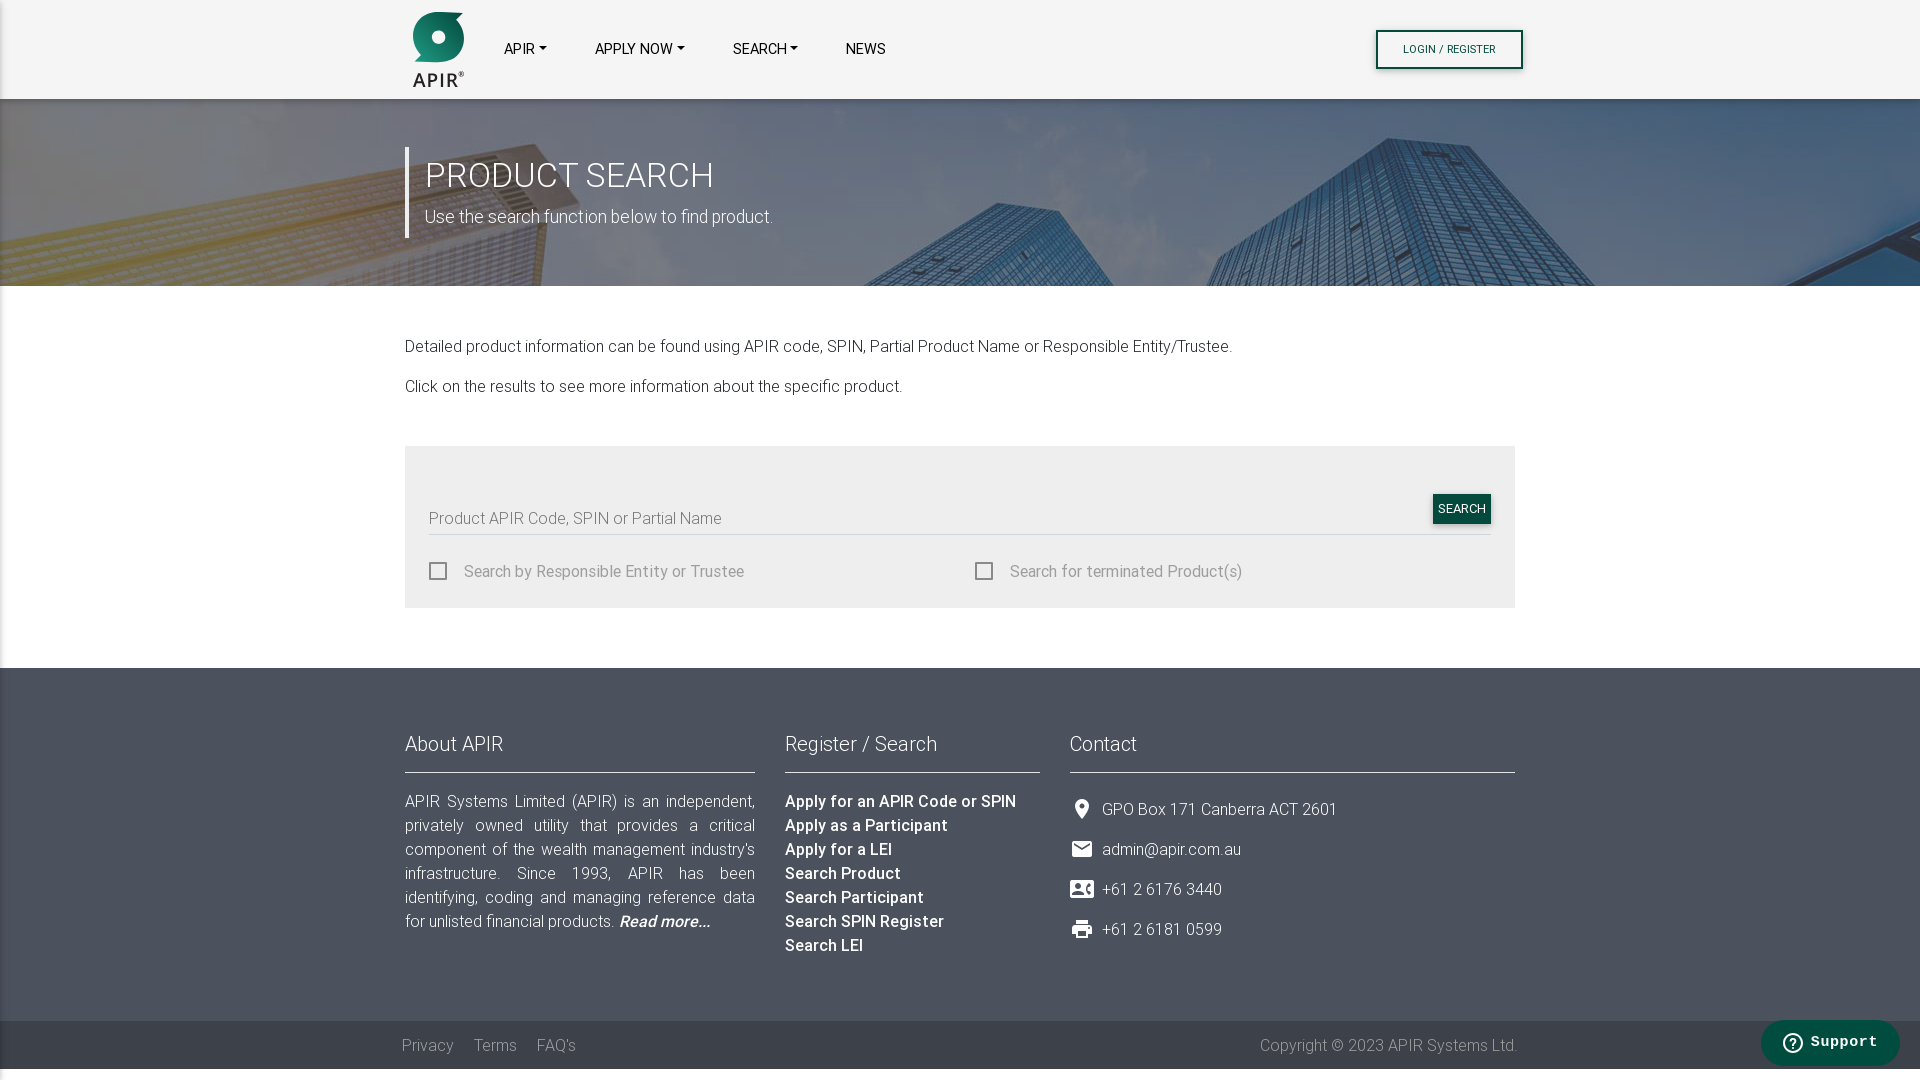  What do you see at coordinates (912, 945) in the screenshot?
I see `Search LEI` at bounding box center [912, 945].